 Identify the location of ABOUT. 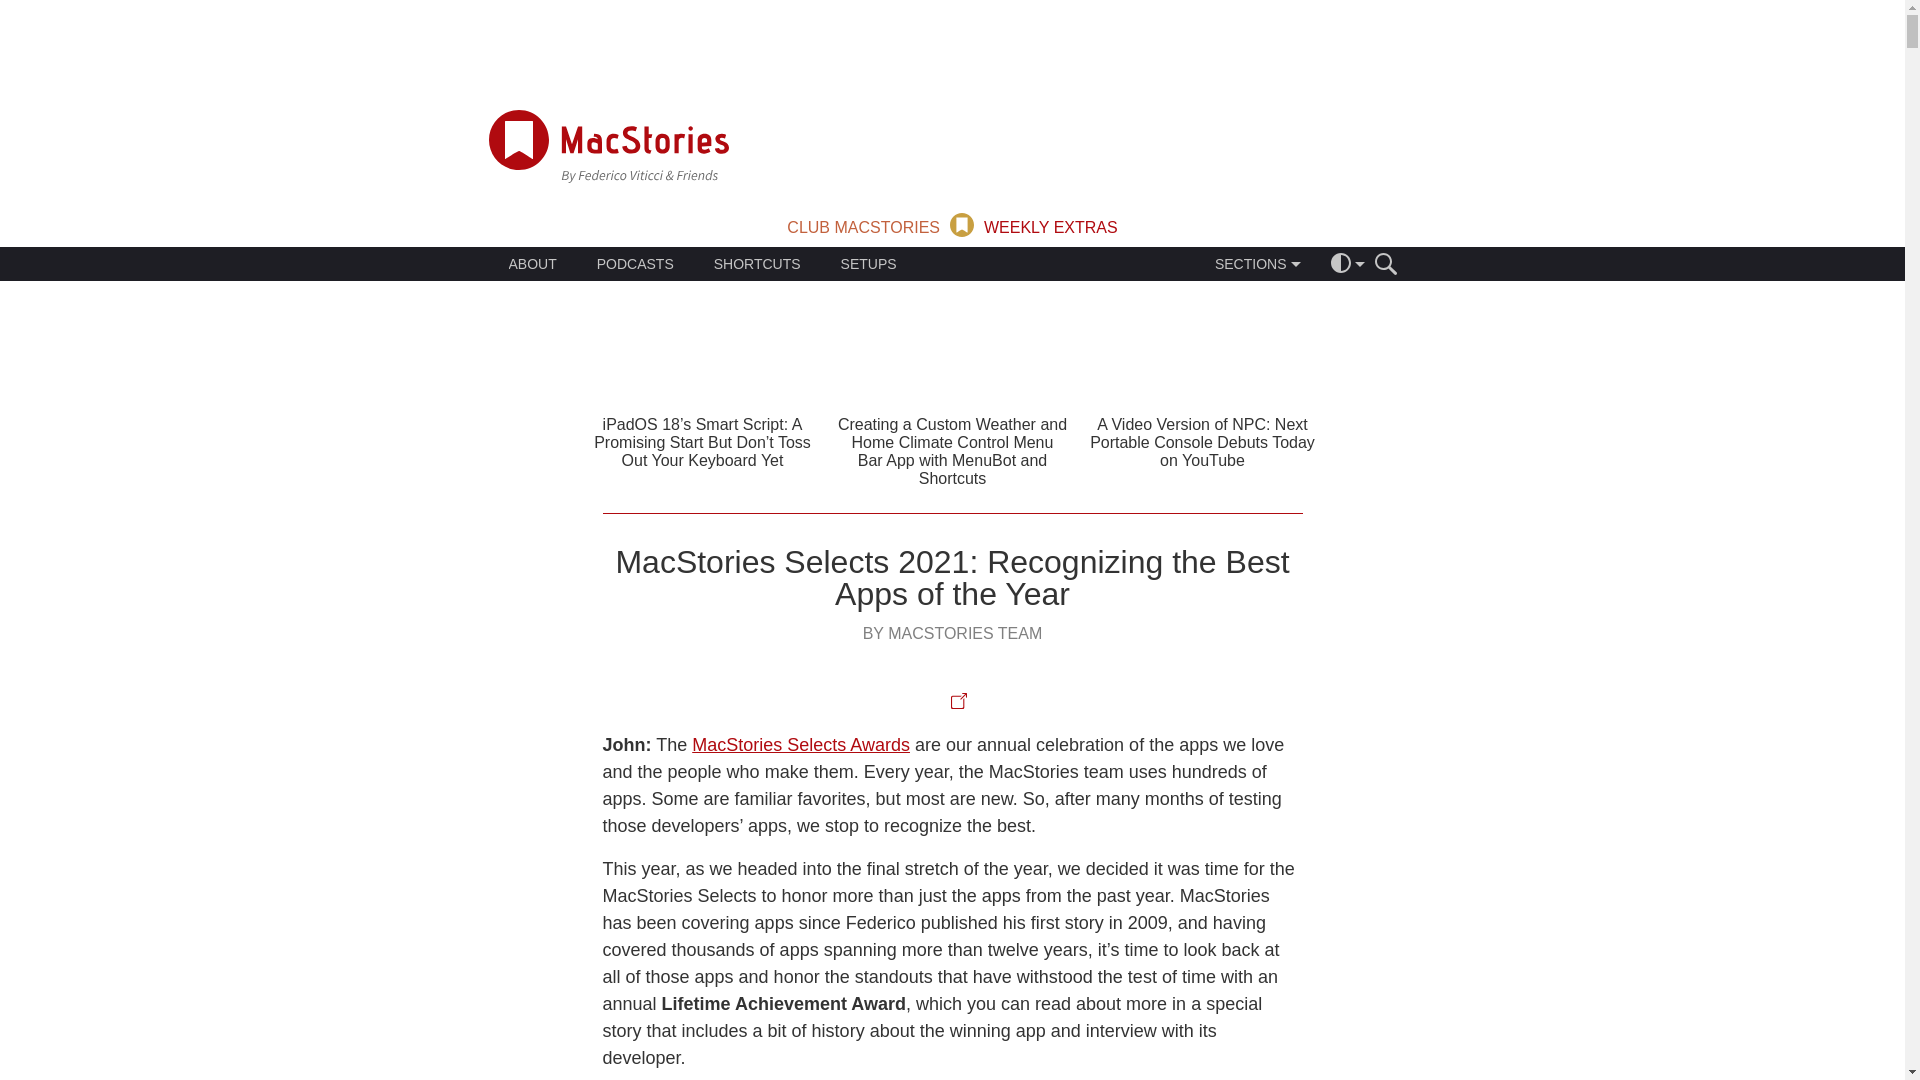
(532, 264).